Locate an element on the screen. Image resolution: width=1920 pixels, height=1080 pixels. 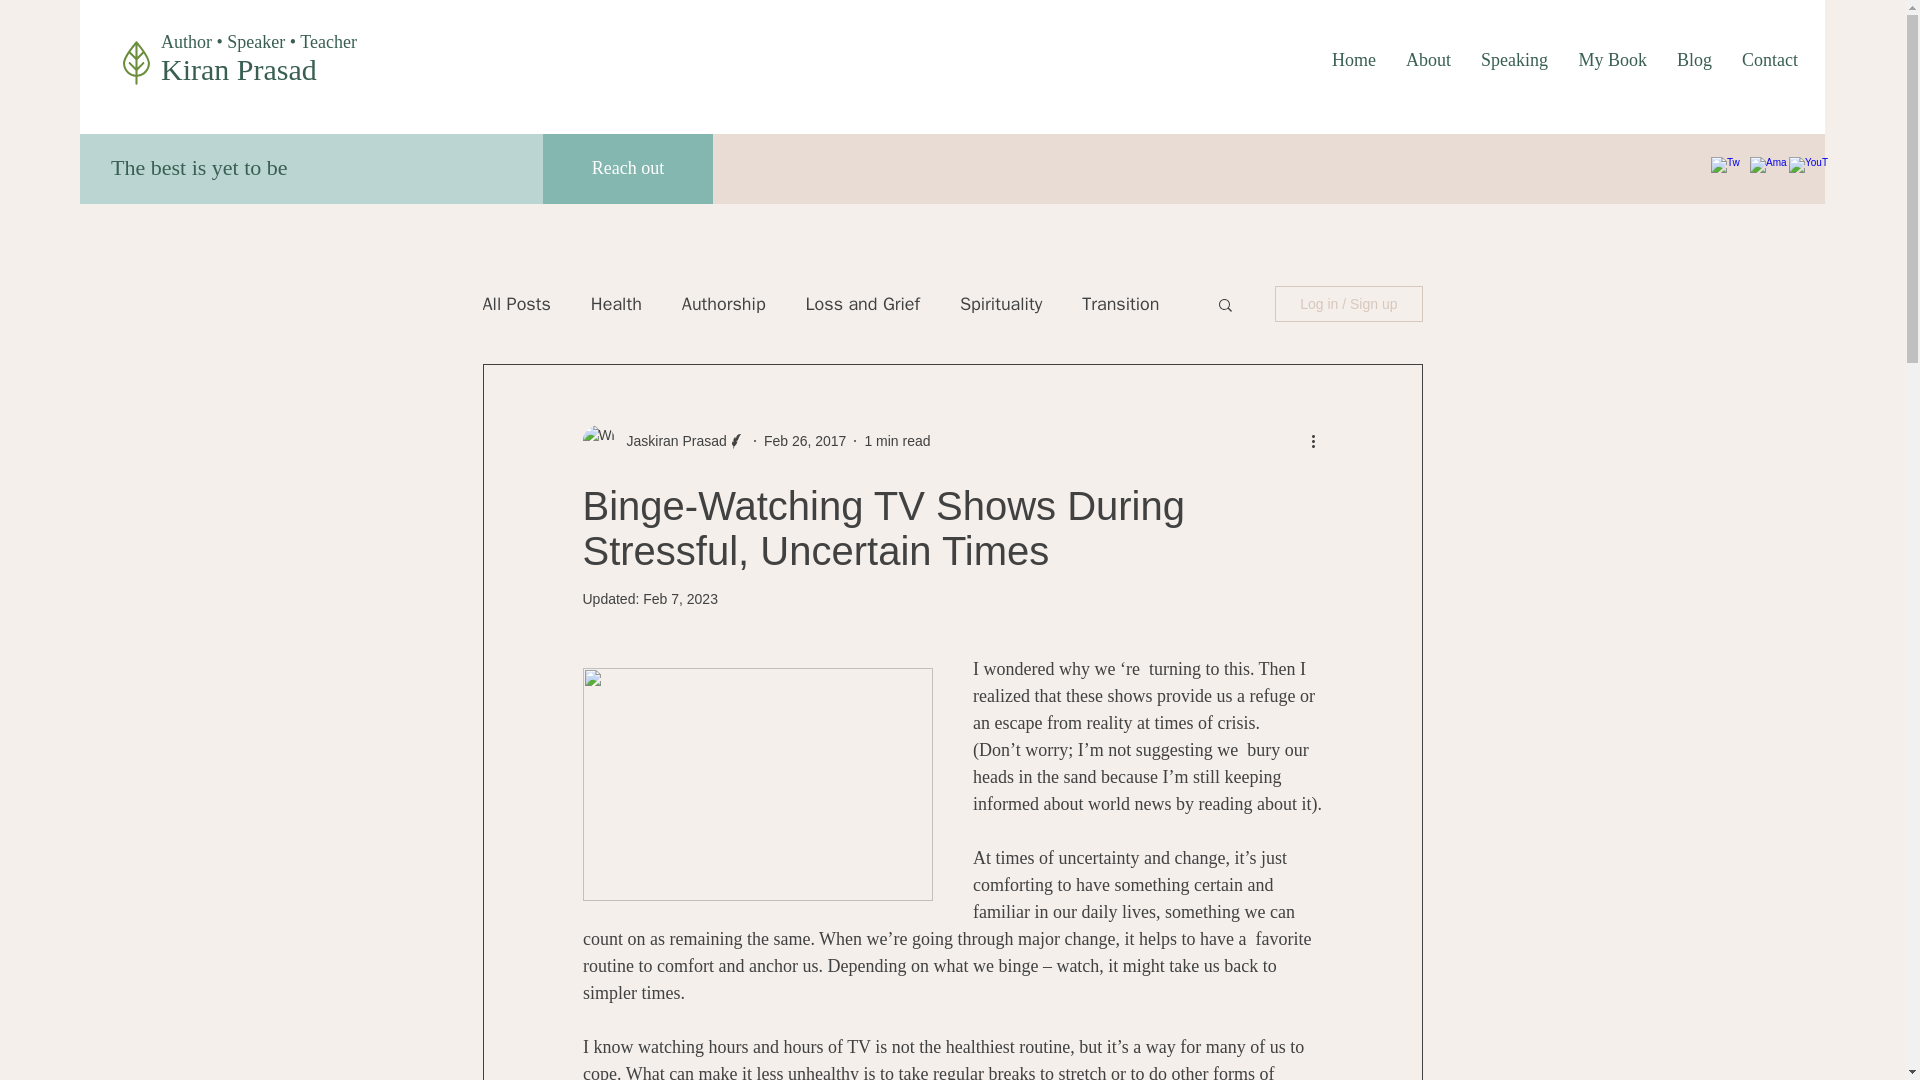
Feb 7, 2023 is located at coordinates (680, 598).